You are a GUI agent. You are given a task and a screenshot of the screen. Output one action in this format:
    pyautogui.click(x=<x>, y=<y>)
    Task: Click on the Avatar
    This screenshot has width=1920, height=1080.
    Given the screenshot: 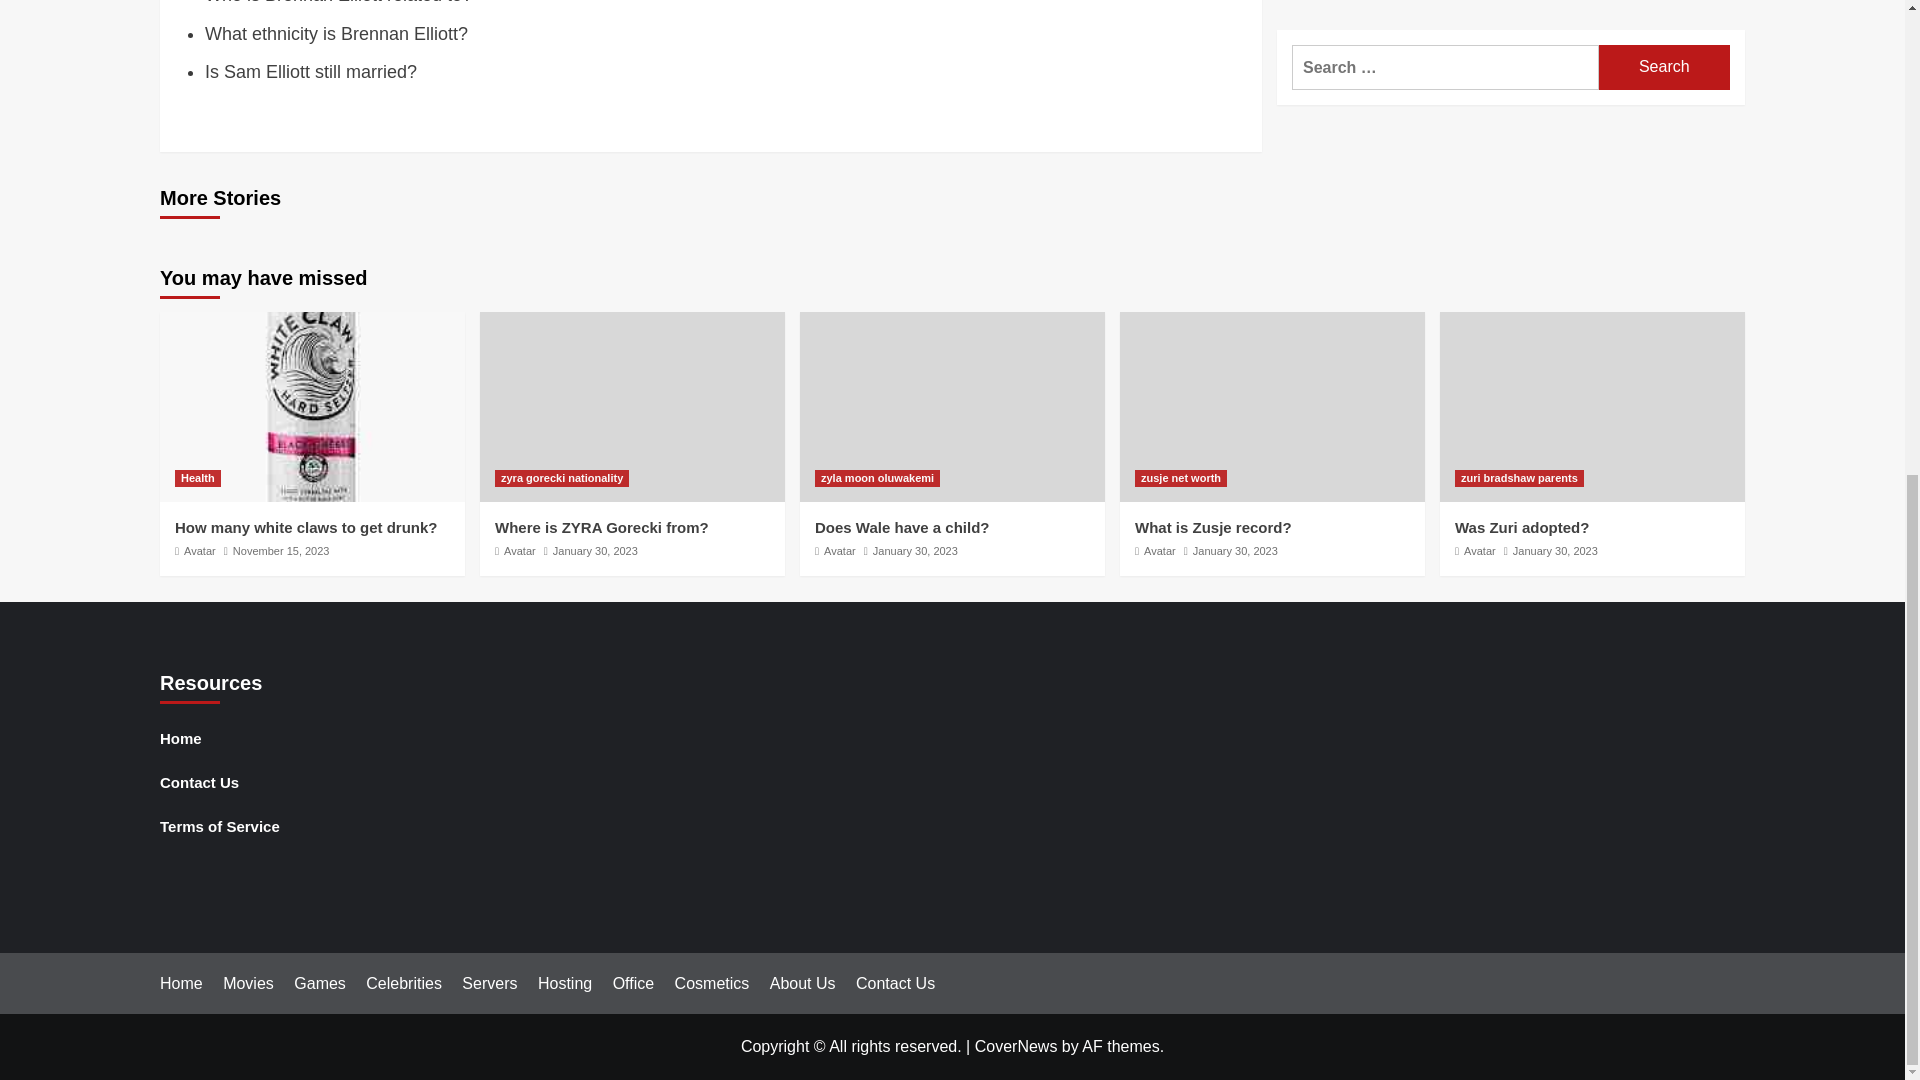 What is the action you would take?
    pyautogui.click(x=519, y=551)
    